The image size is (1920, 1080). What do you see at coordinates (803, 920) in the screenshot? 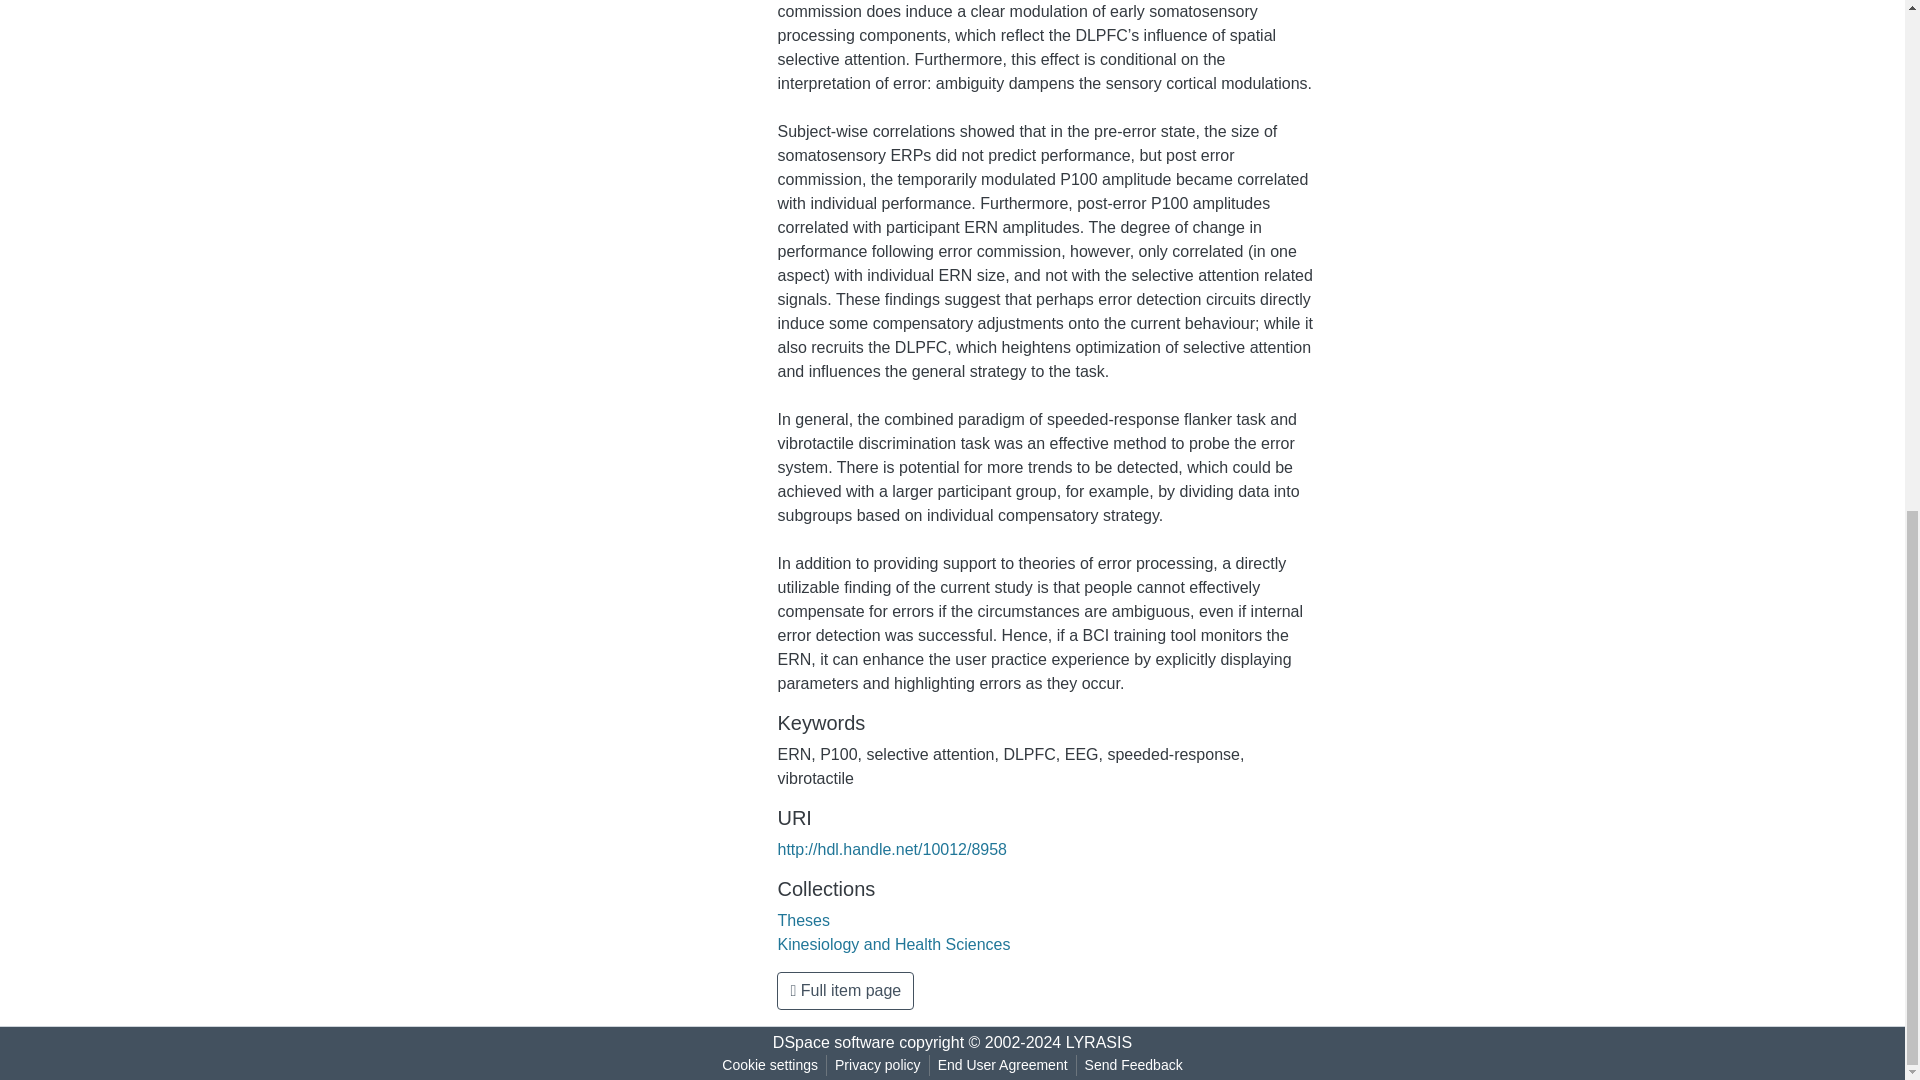
I see `Theses` at bounding box center [803, 920].